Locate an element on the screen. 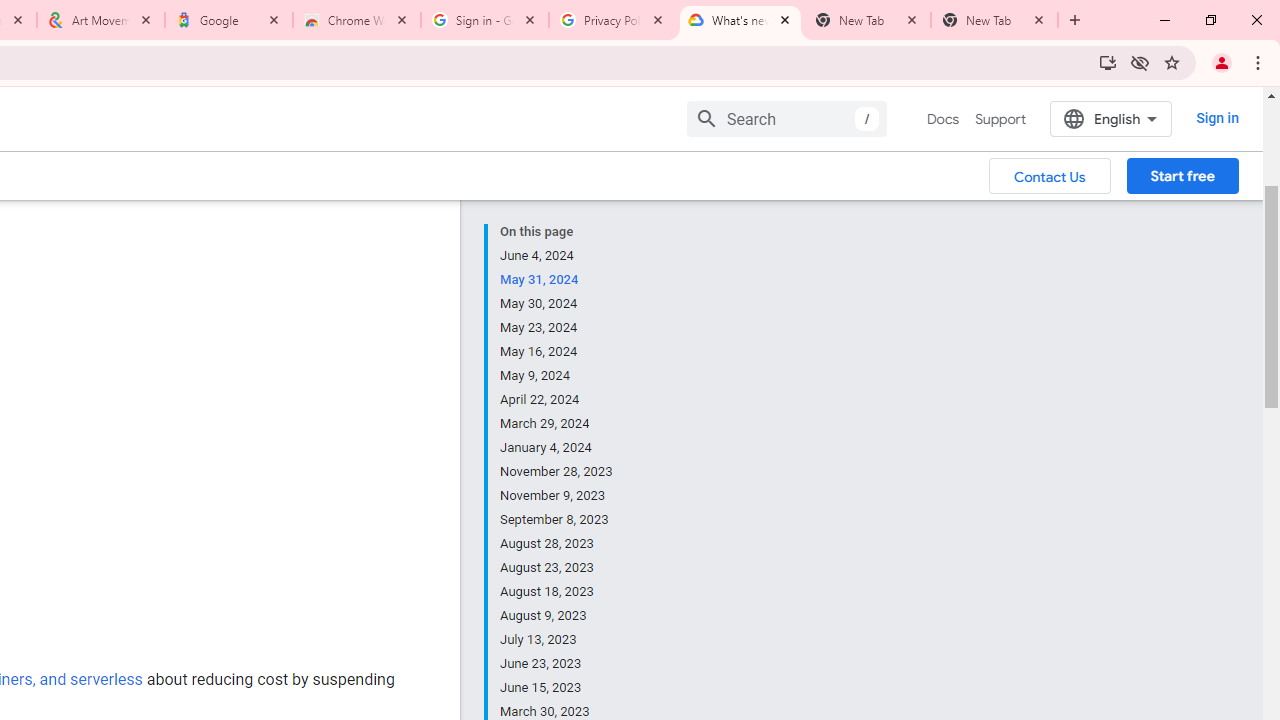 Image resolution: width=1280 pixels, height=720 pixels. Support is located at coordinates (1000, 119).